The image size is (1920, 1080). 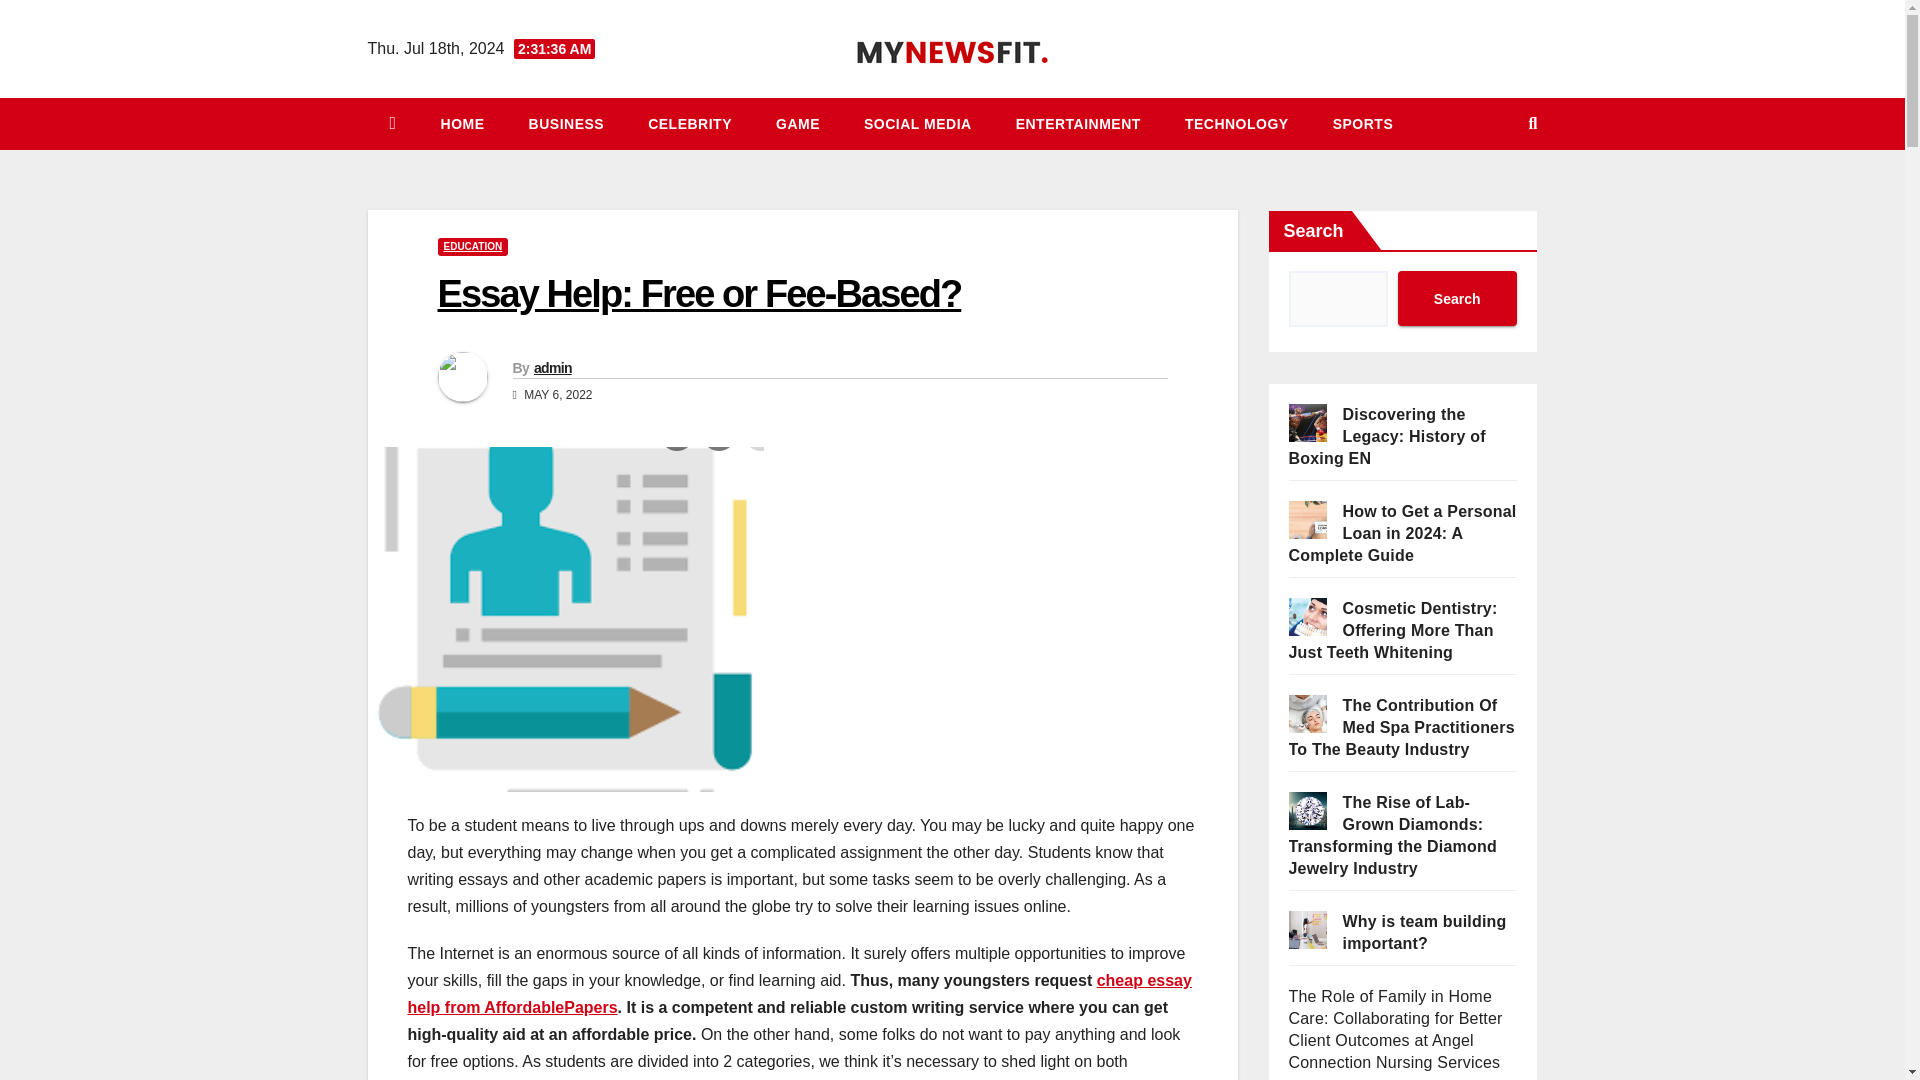 I want to click on Social Media, so click(x=918, y=124).